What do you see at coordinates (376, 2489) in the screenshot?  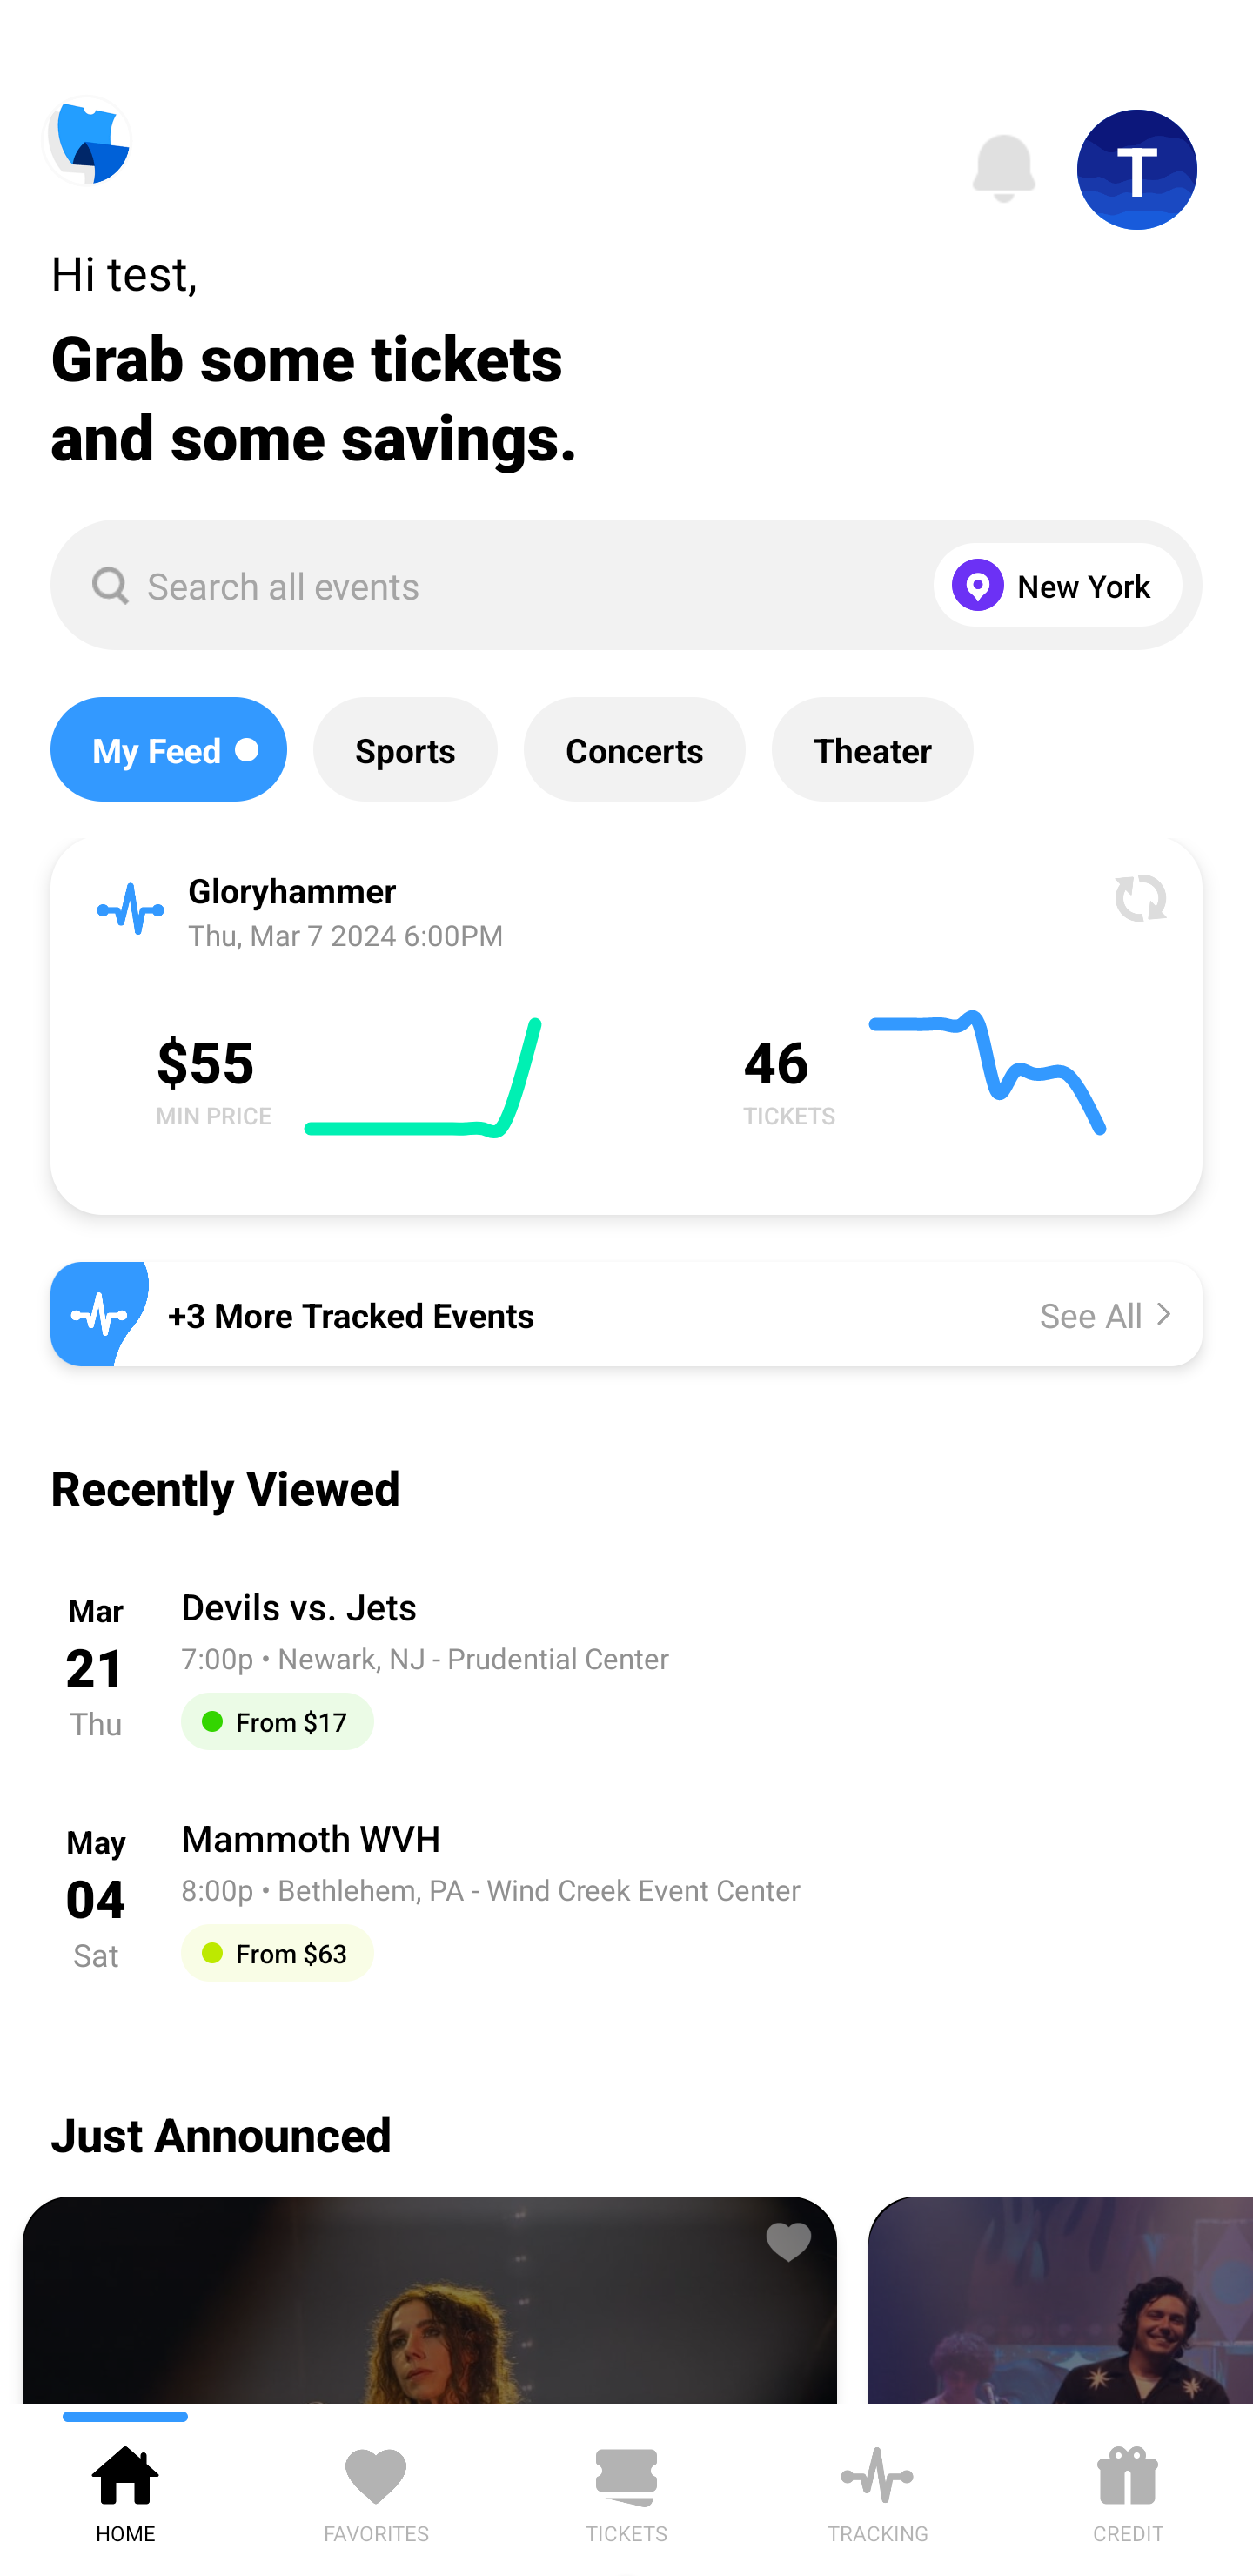 I see `FAVORITES` at bounding box center [376, 2489].